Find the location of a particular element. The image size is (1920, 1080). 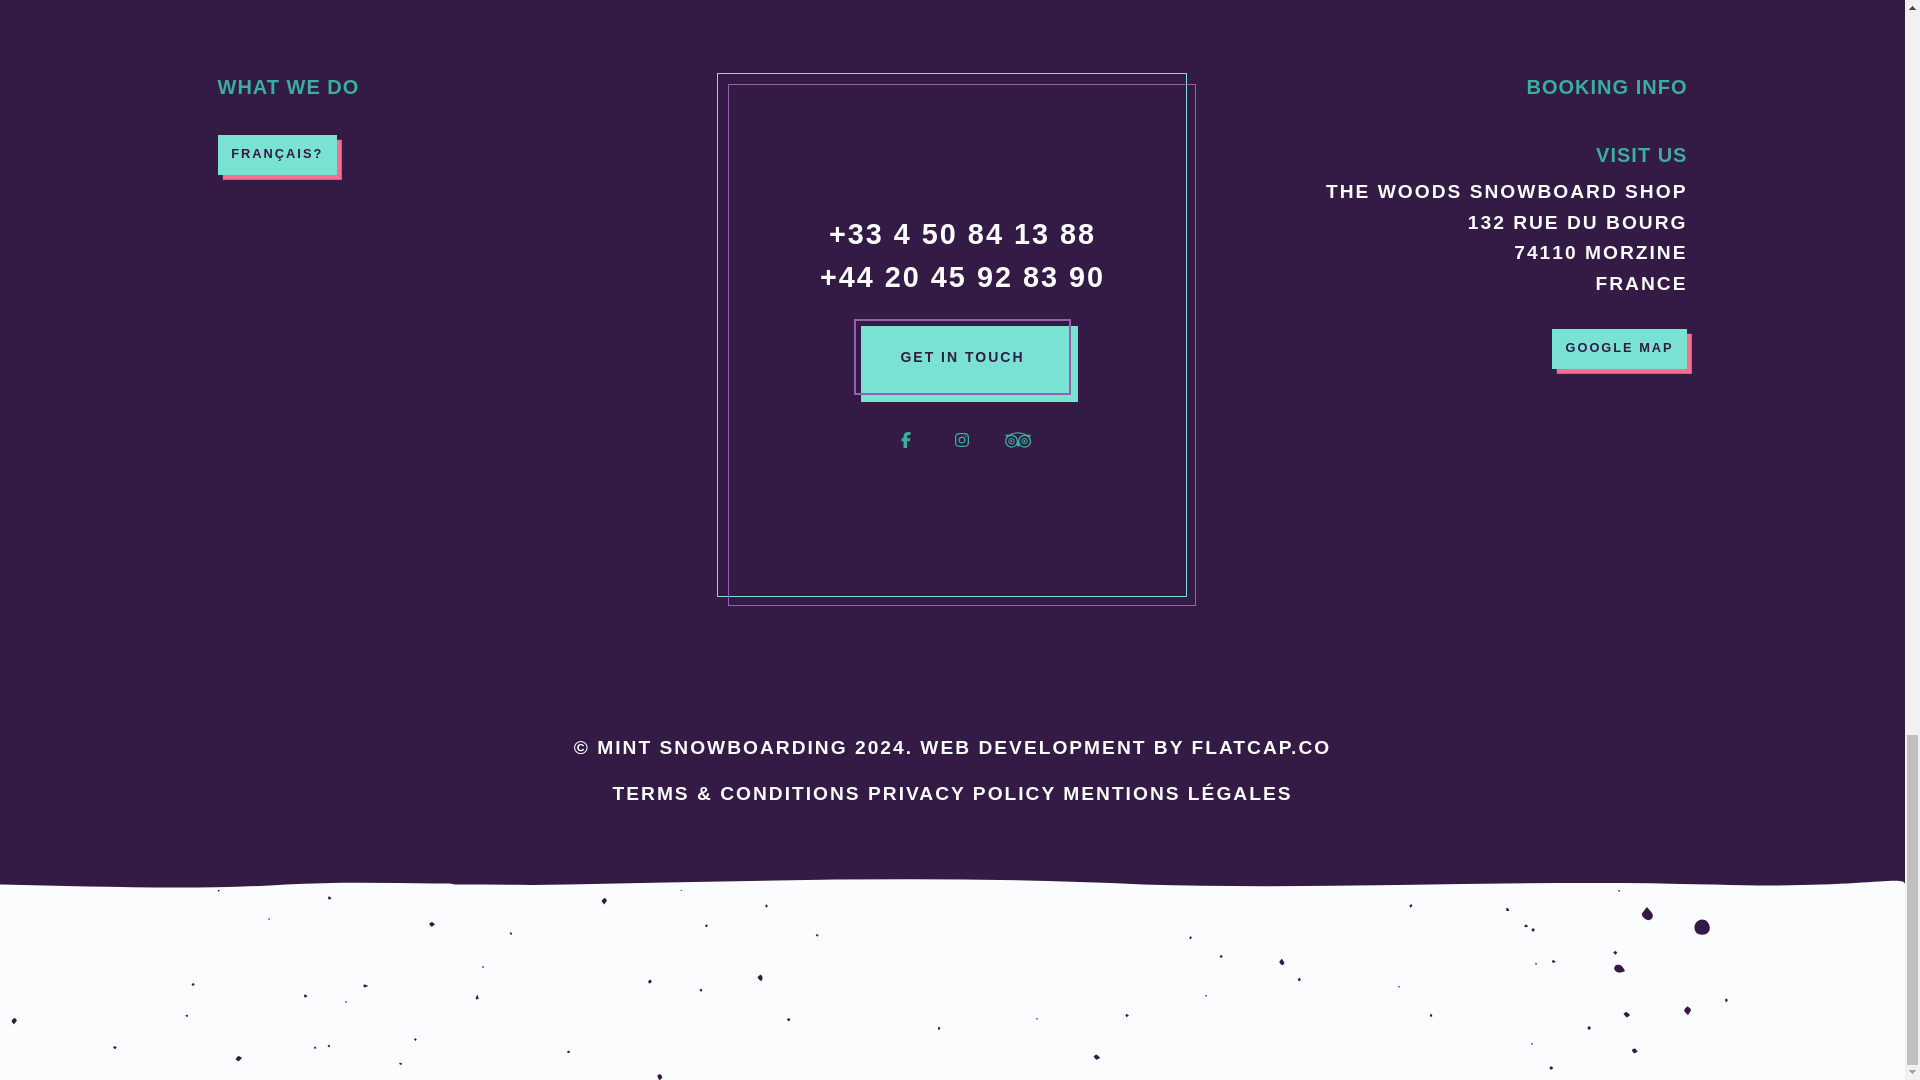

Read our reviews on Tripadvisor is located at coordinates (1017, 452).